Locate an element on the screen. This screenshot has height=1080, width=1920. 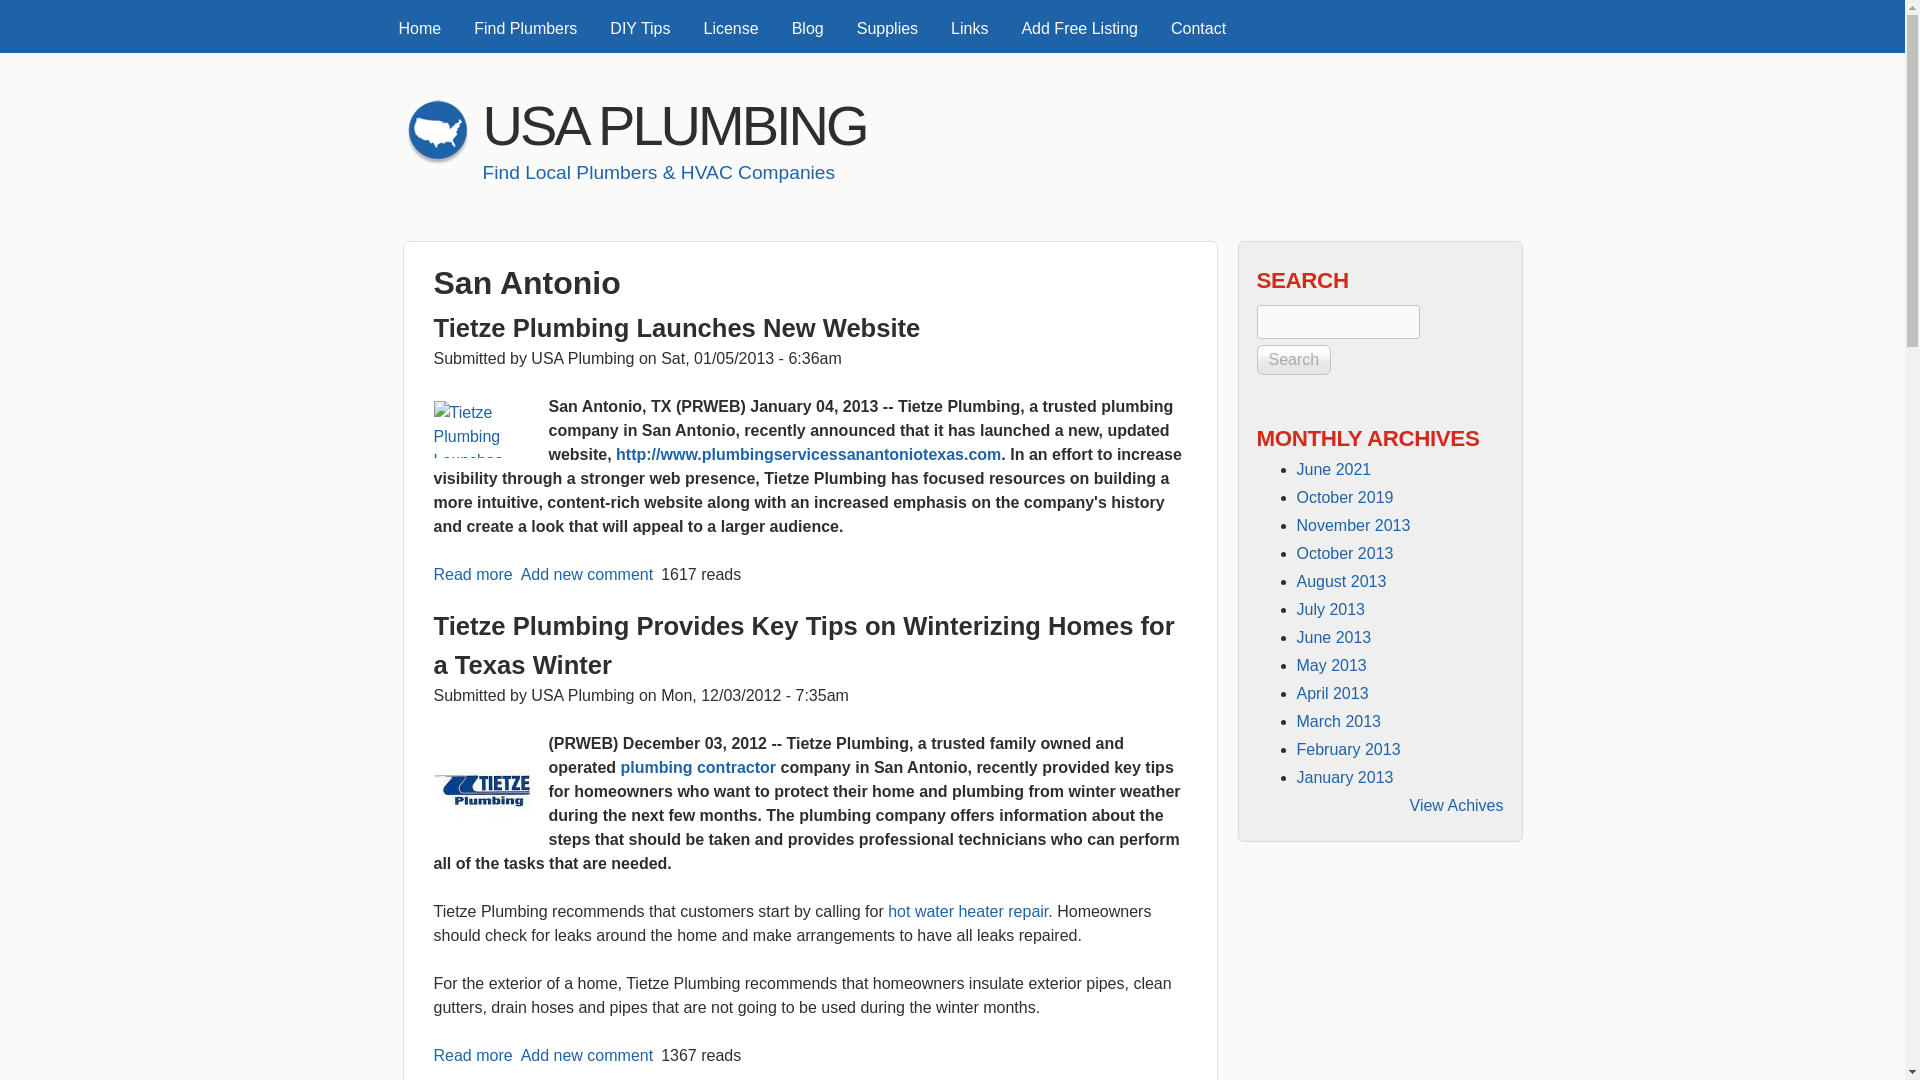
Find a Plumber is located at coordinates (526, 28).